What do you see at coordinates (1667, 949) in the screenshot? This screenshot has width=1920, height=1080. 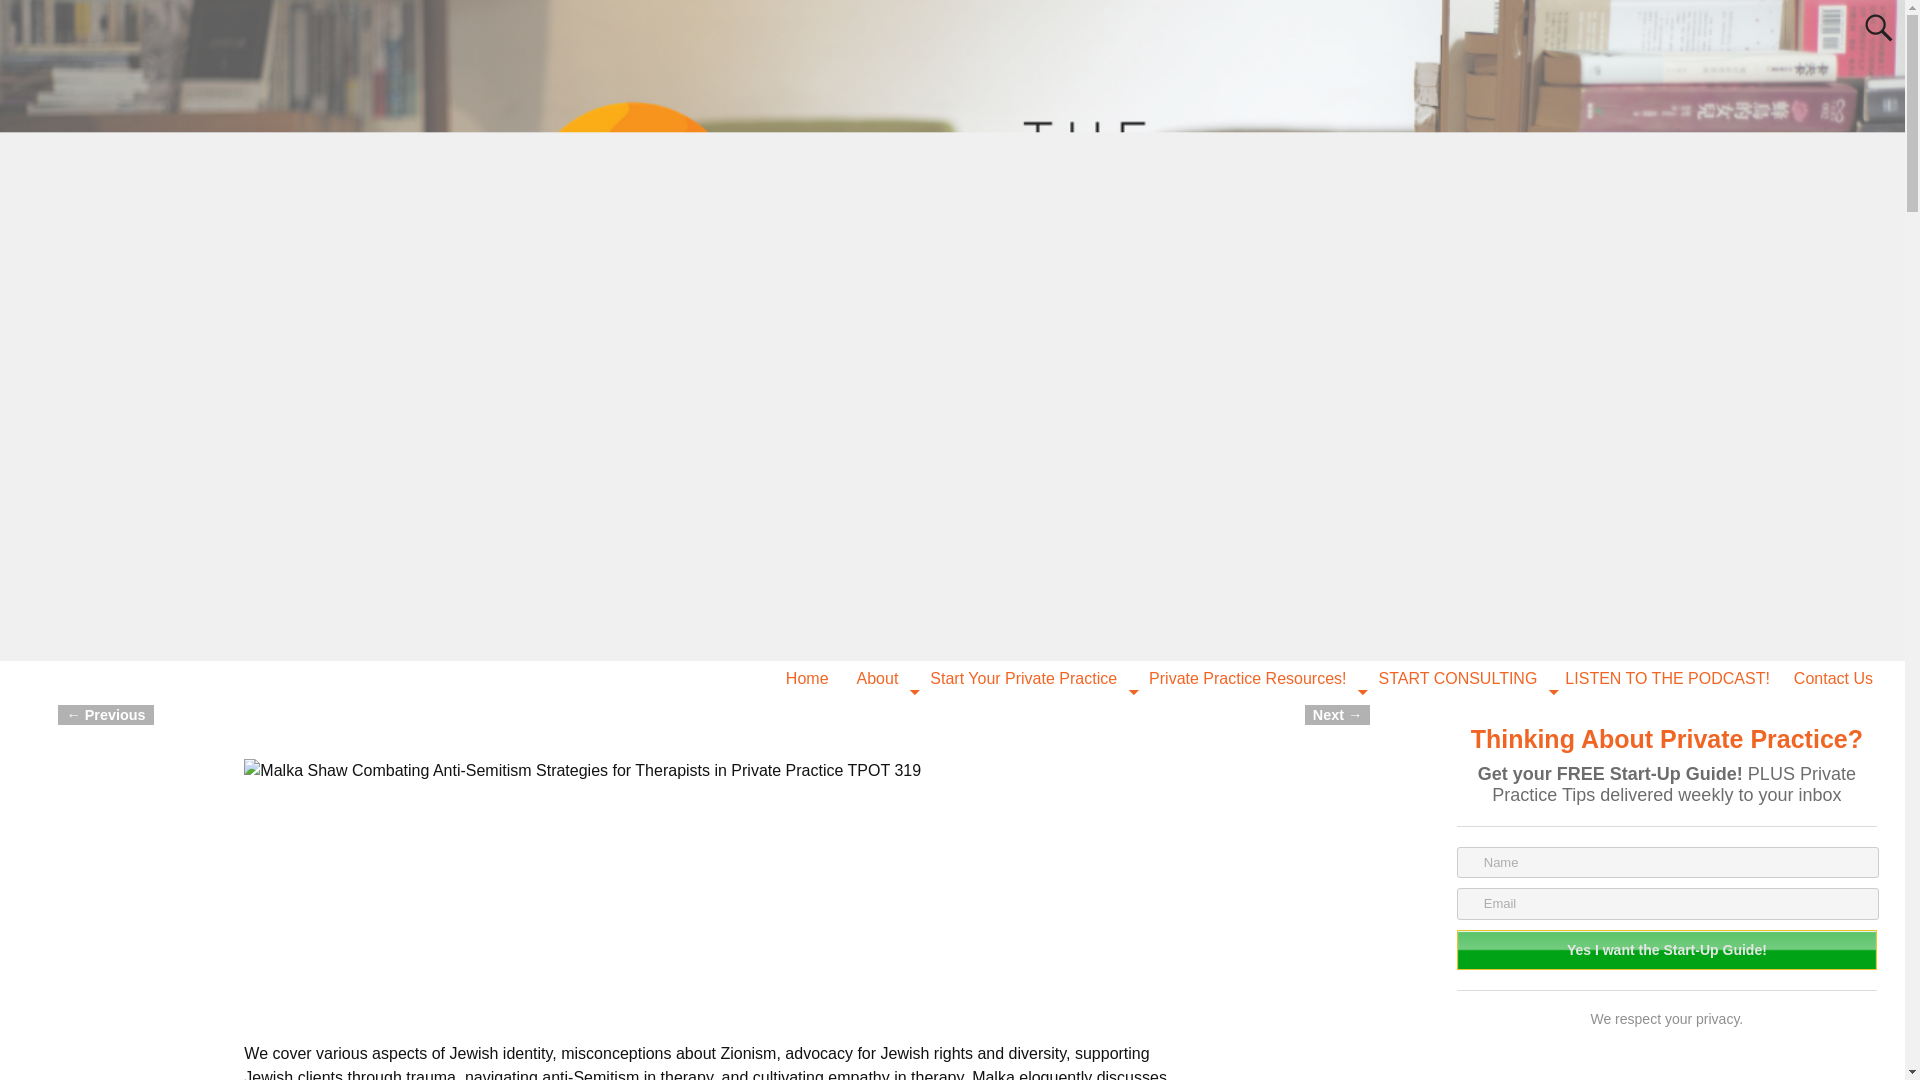 I see `Yes I want the Start-Up Guide!` at bounding box center [1667, 949].